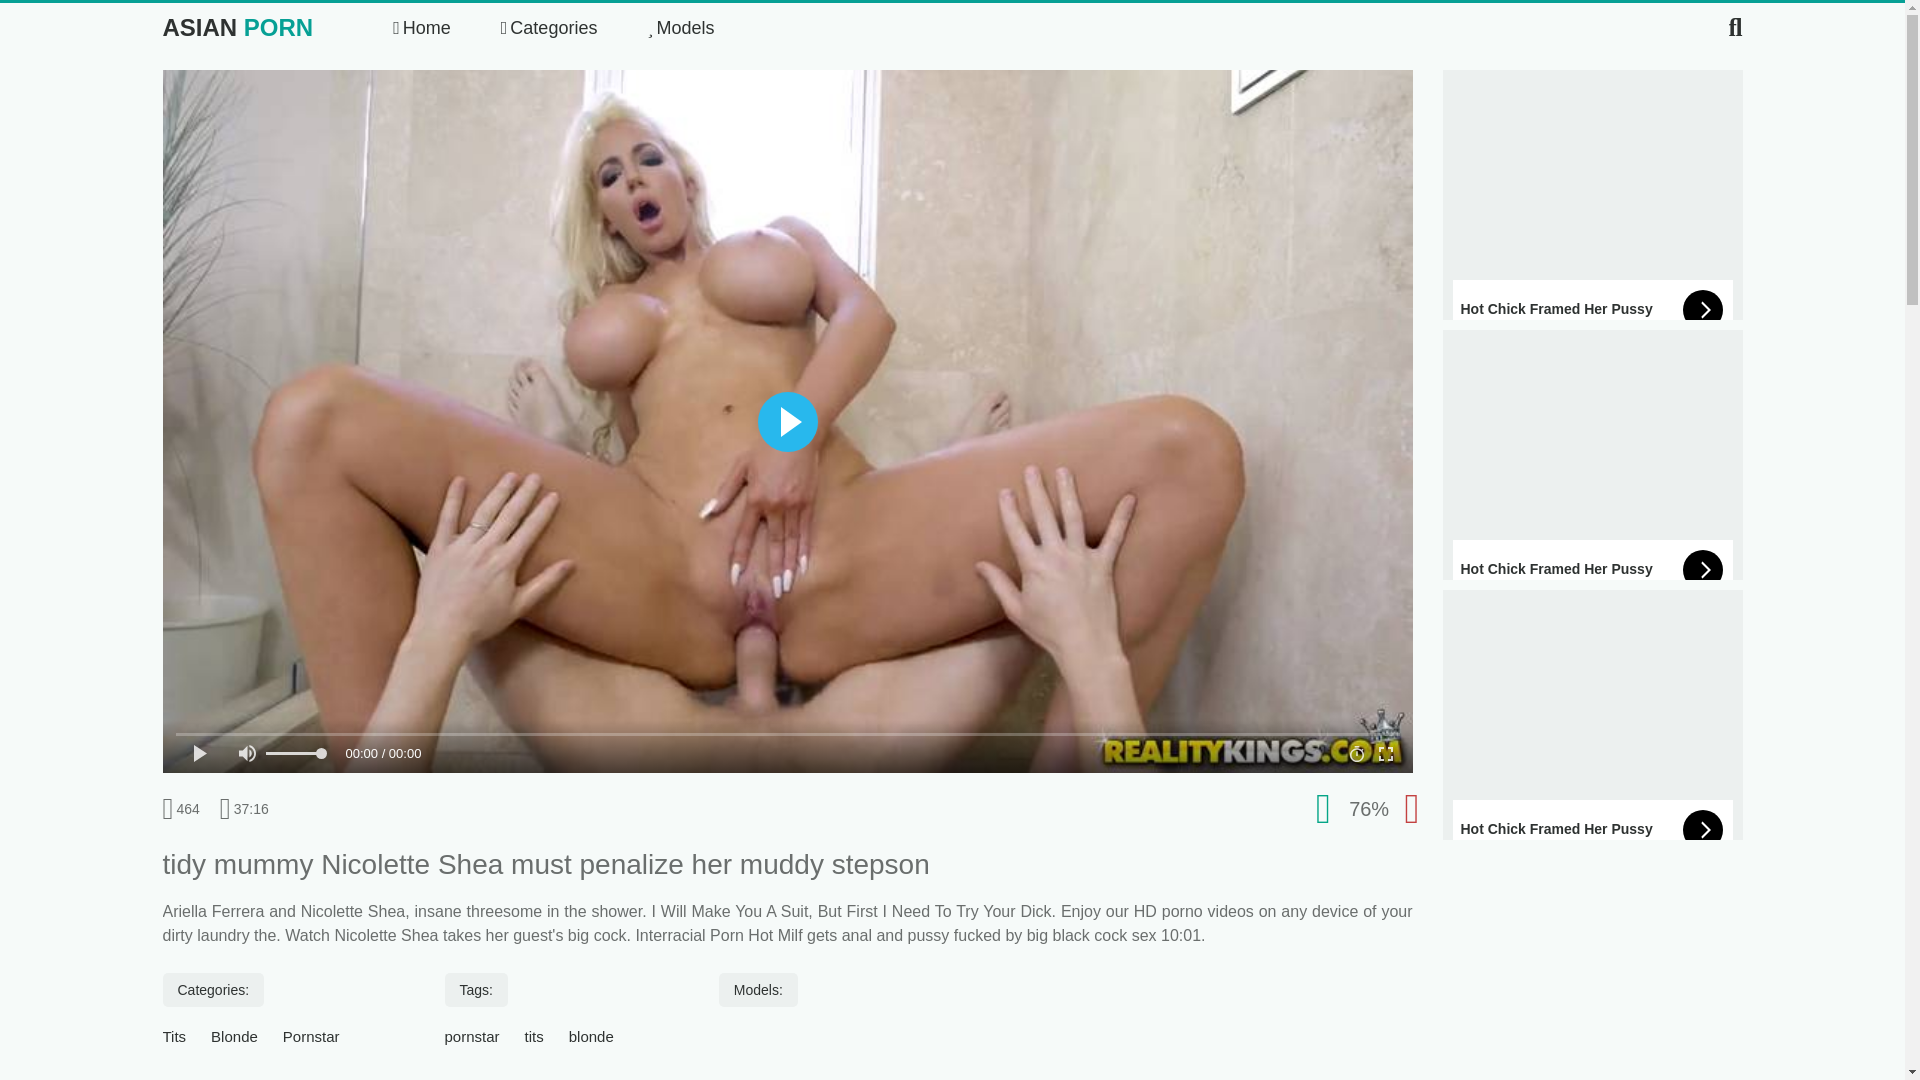  What do you see at coordinates (680, 28) in the screenshot?
I see `Models` at bounding box center [680, 28].